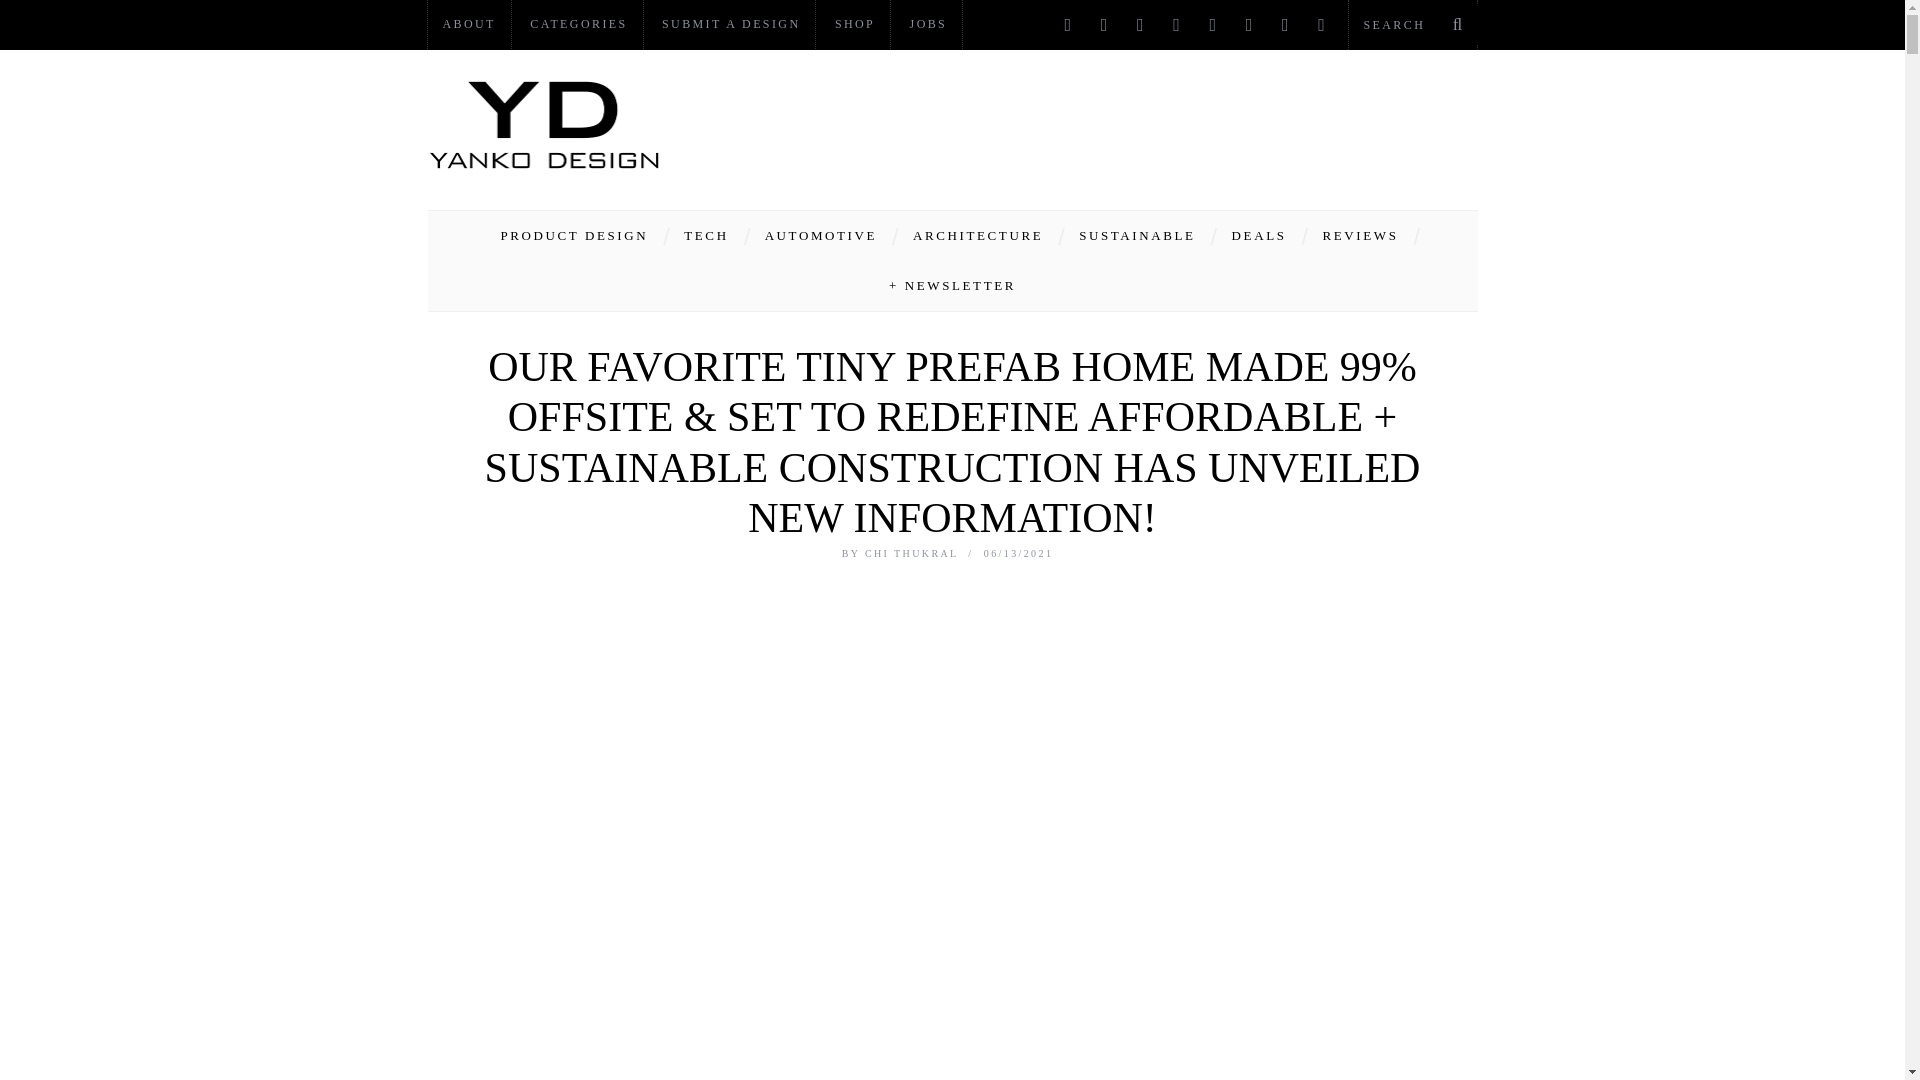  Describe the element at coordinates (730, 24) in the screenshot. I see `SUBMIT A DESIGN` at that location.